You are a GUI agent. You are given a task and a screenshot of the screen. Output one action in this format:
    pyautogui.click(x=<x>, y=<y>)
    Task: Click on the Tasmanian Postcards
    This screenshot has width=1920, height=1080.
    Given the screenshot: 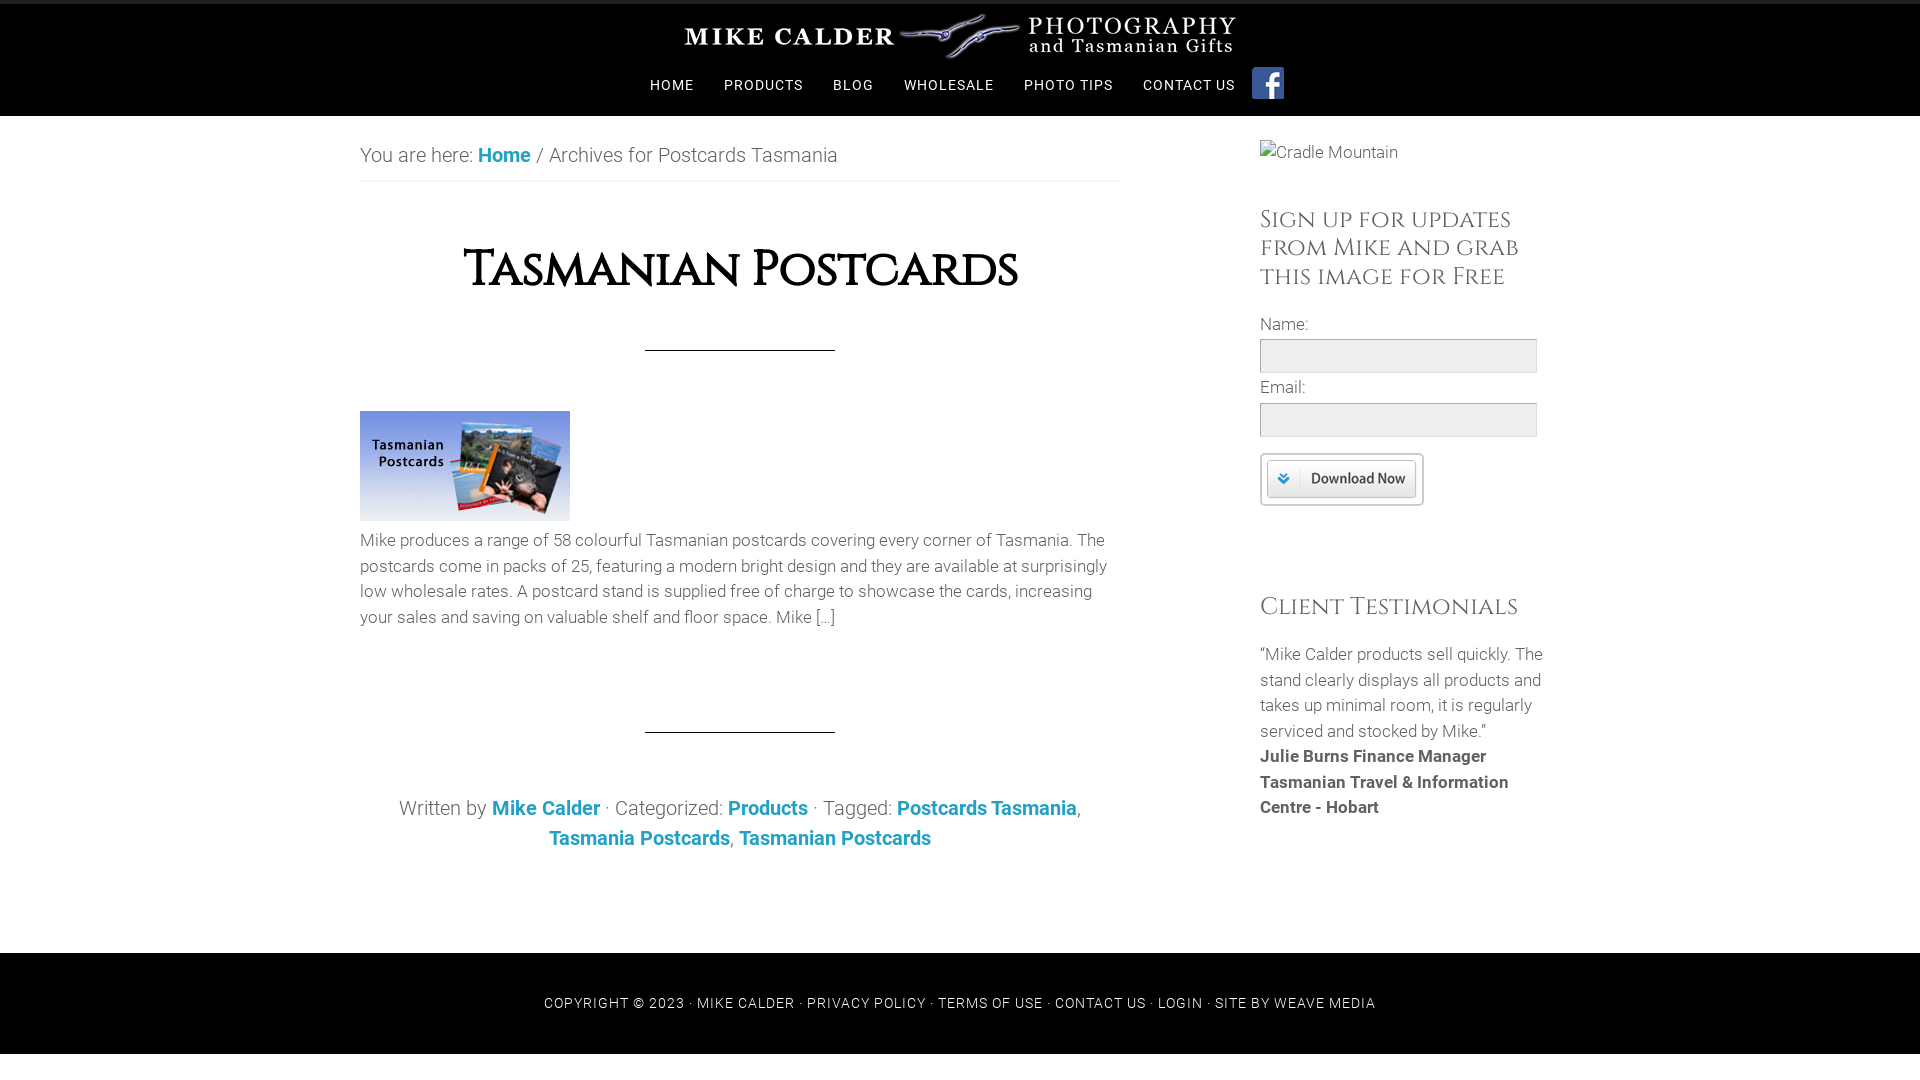 What is the action you would take?
    pyautogui.click(x=835, y=838)
    